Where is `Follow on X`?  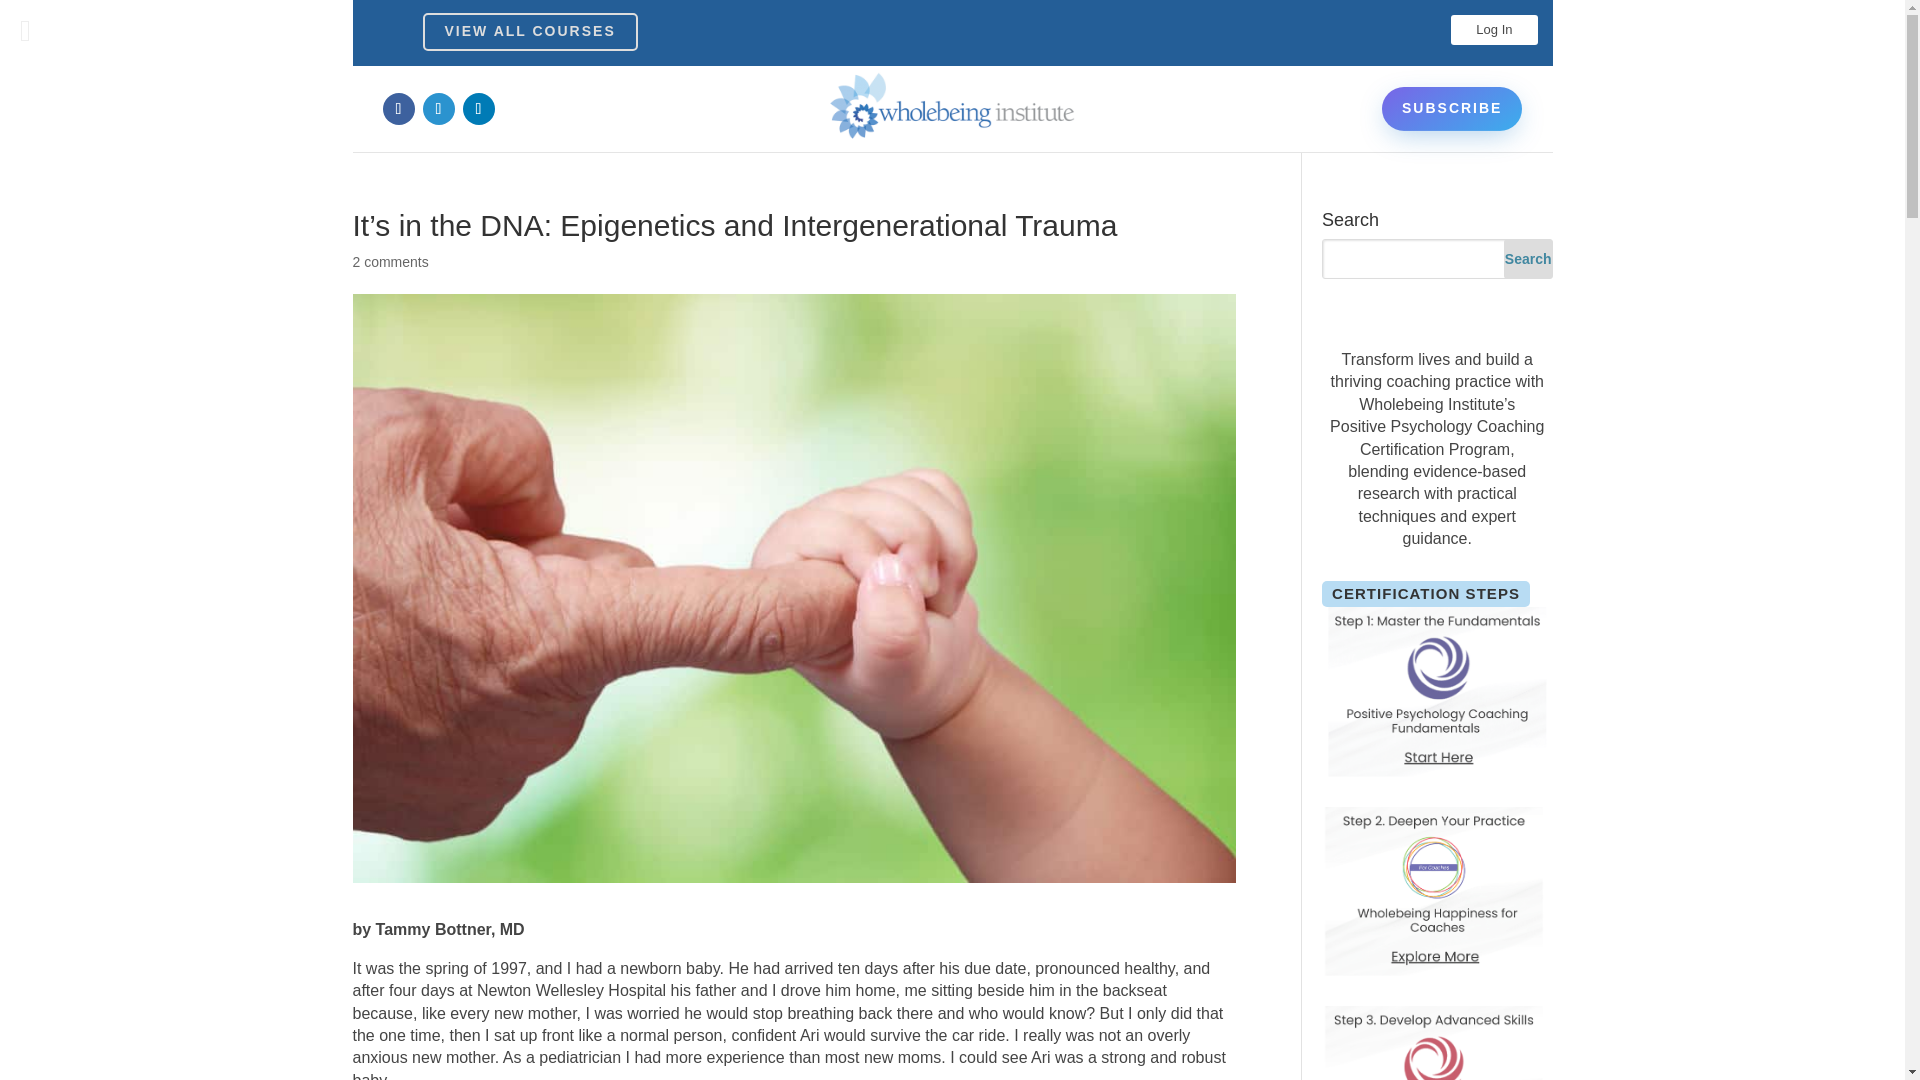
Follow on X is located at coordinates (438, 108).